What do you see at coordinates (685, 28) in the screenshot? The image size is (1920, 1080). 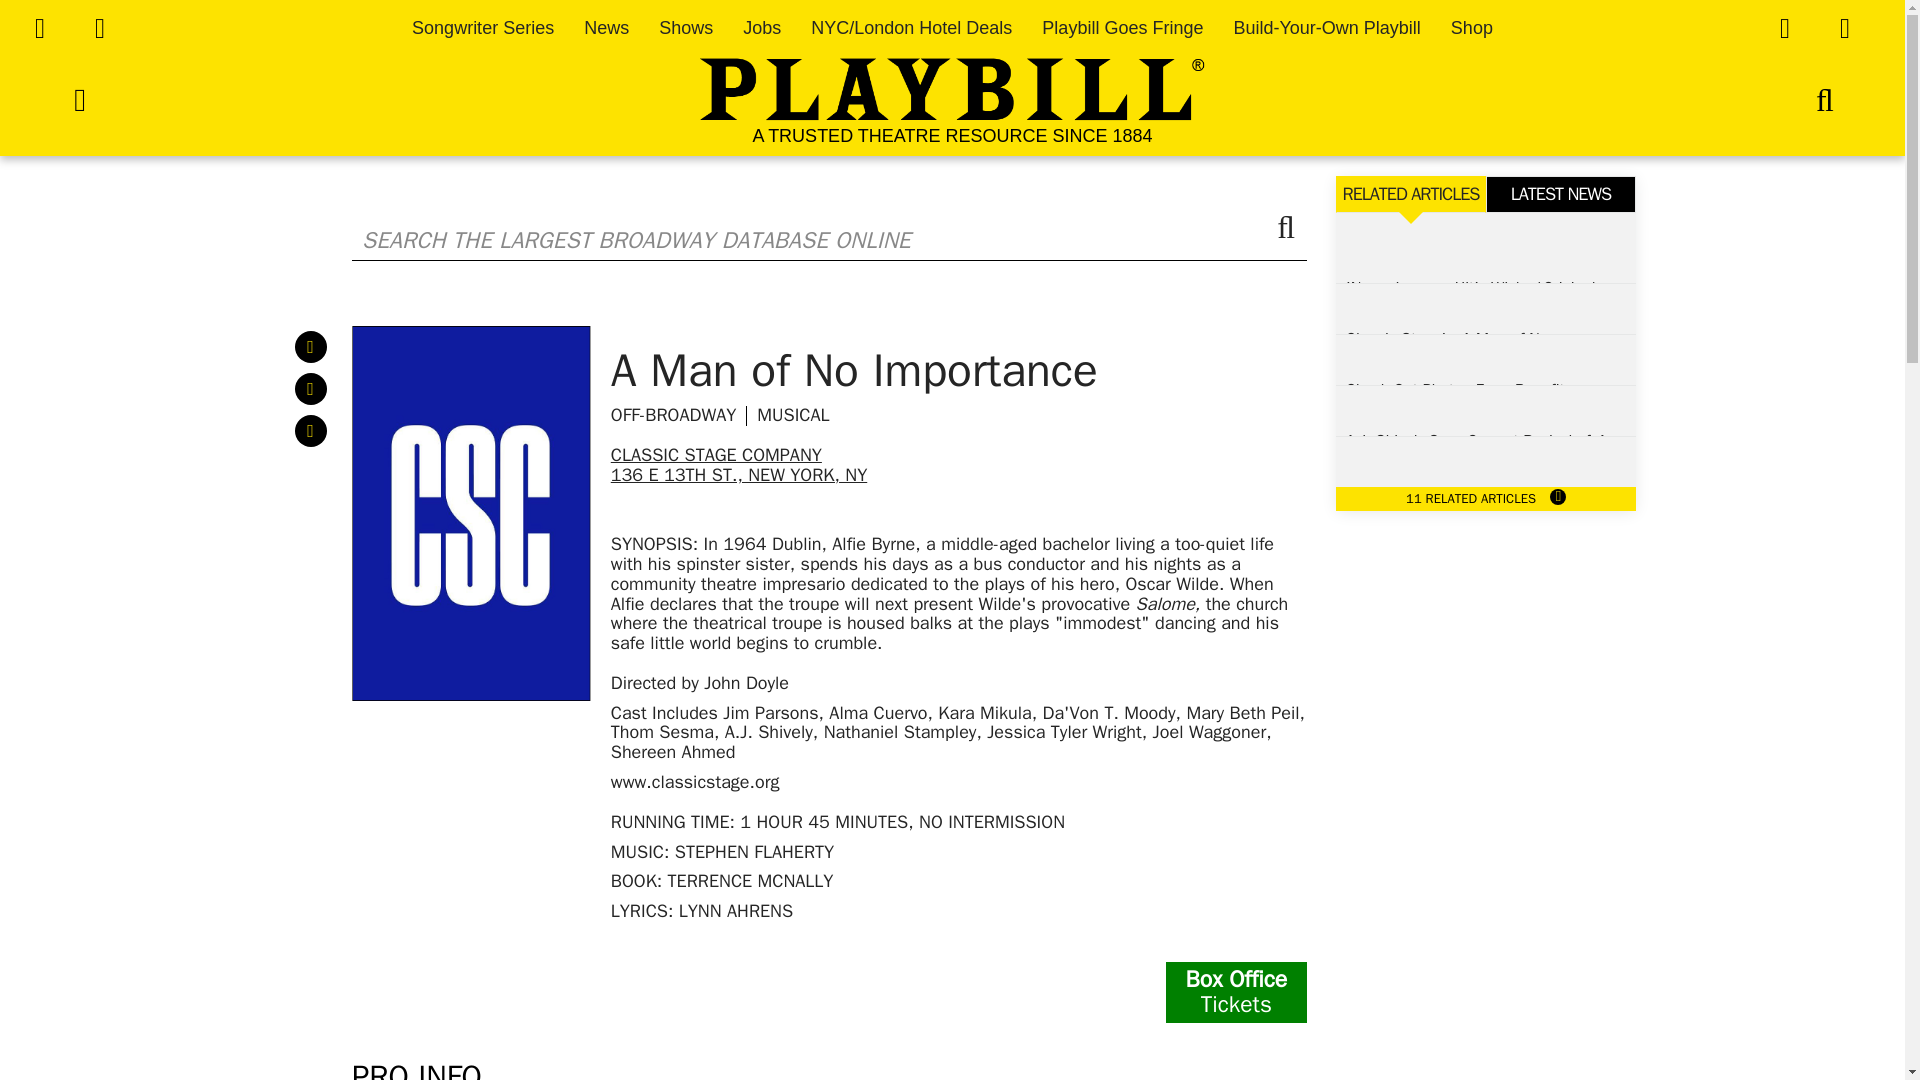 I see `Shows` at bounding box center [685, 28].